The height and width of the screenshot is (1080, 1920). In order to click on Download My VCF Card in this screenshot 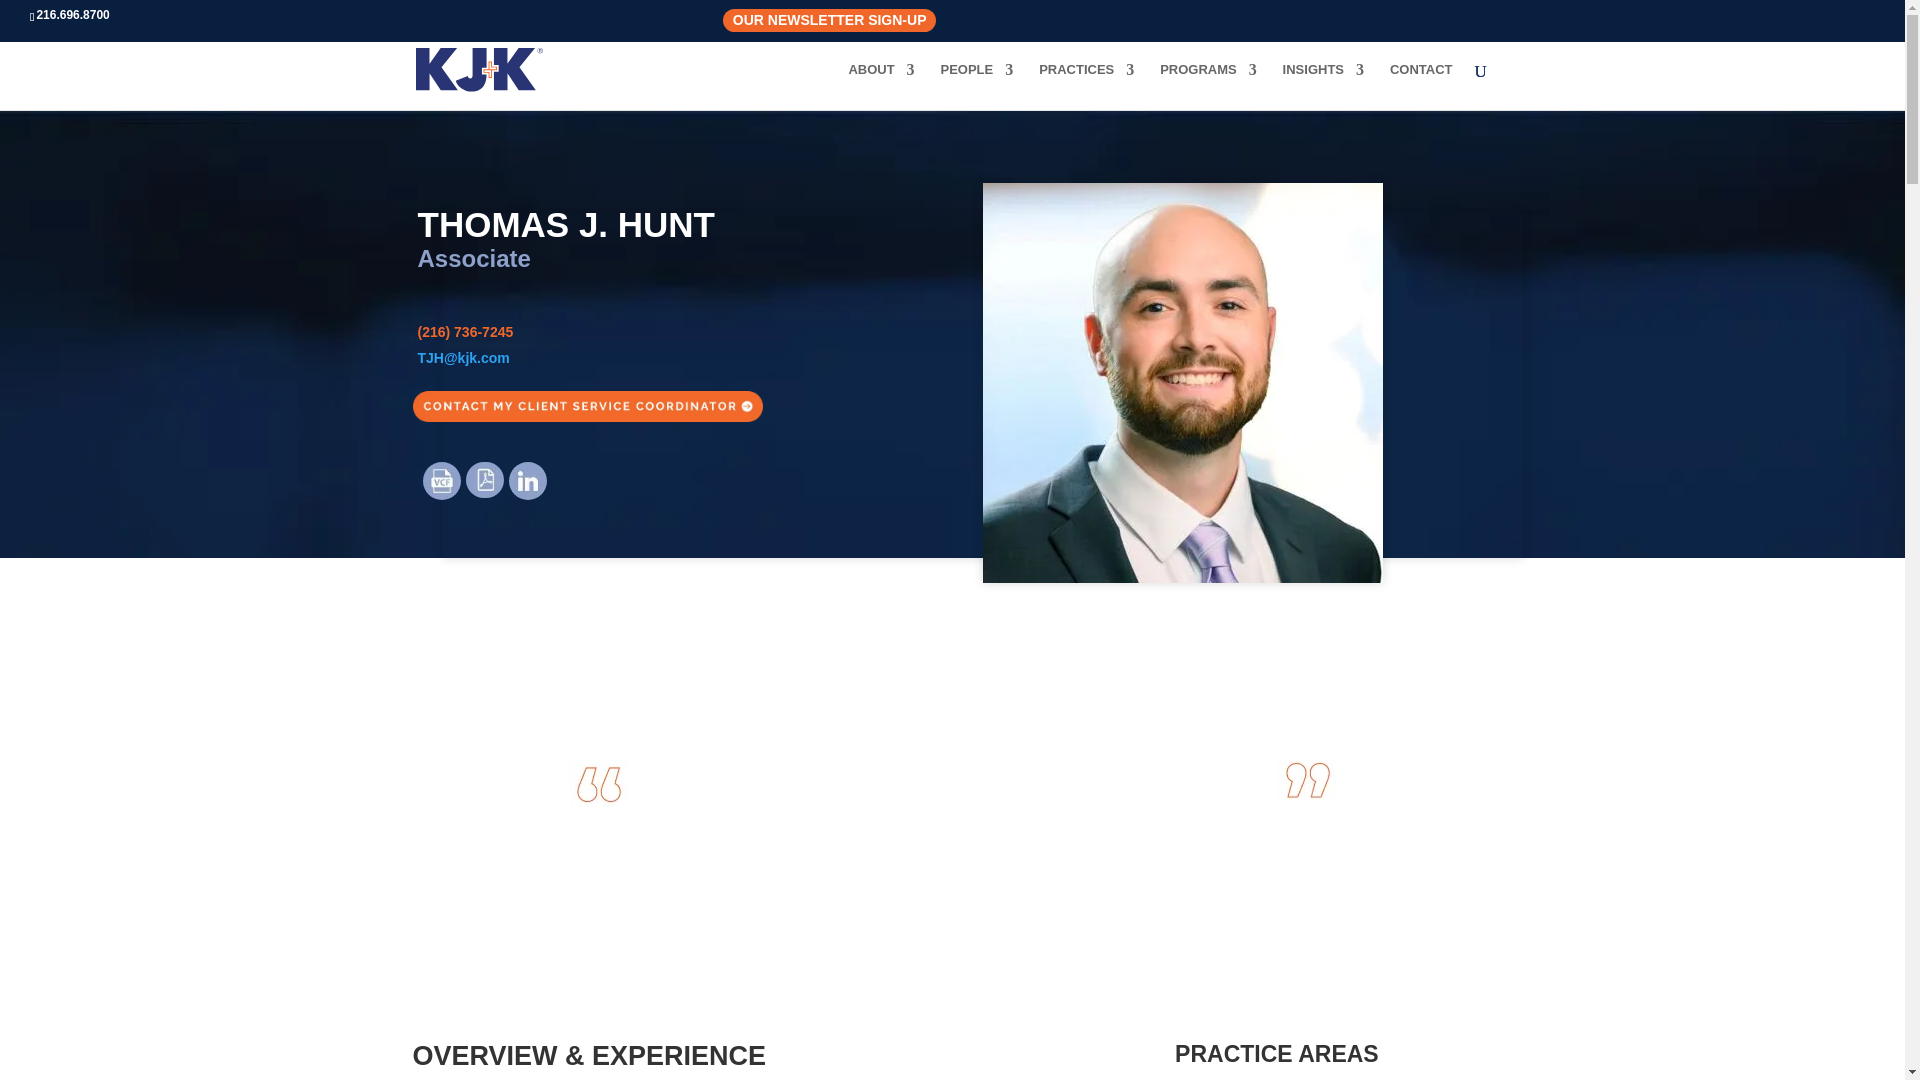, I will do `click(441, 481)`.